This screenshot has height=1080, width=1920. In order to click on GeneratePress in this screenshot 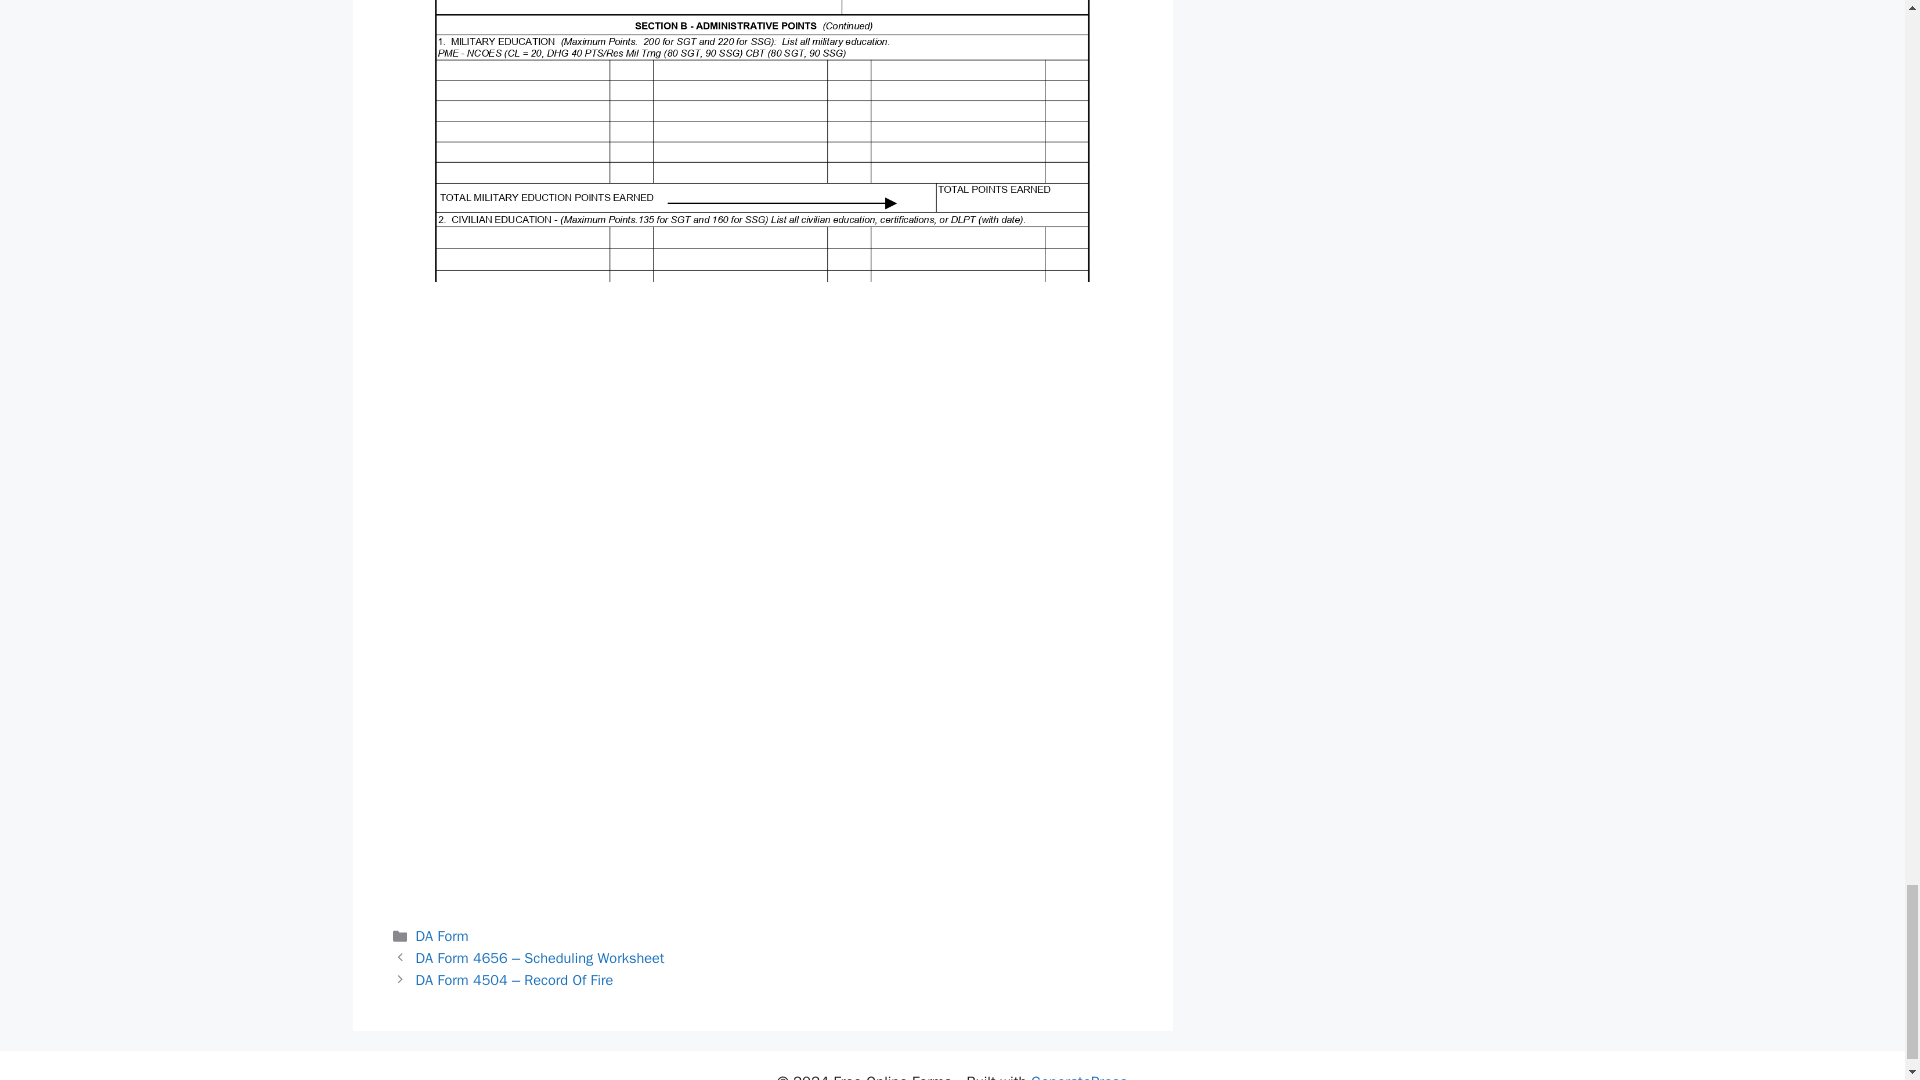, I will do `click(1080, 1076)`.